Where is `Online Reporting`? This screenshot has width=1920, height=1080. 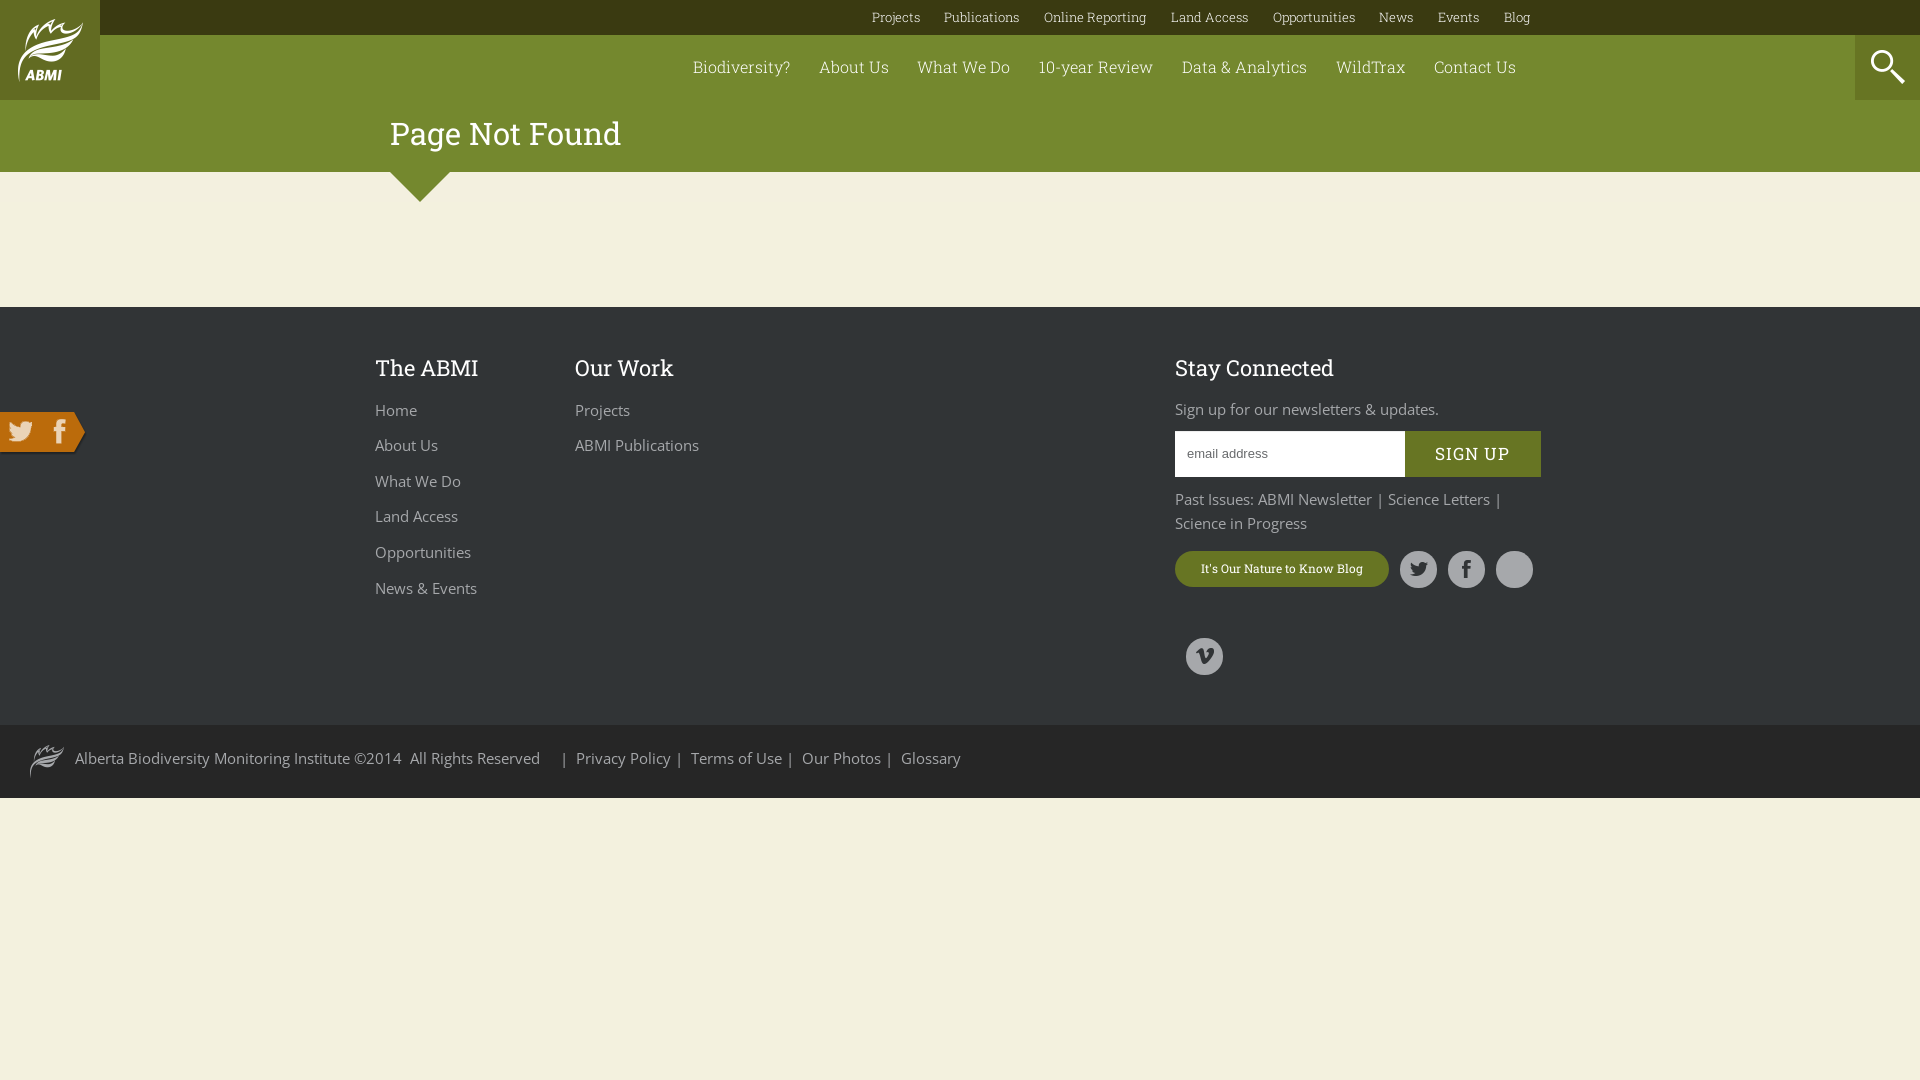 Online Reporting is located at coordinates (1095, 17).